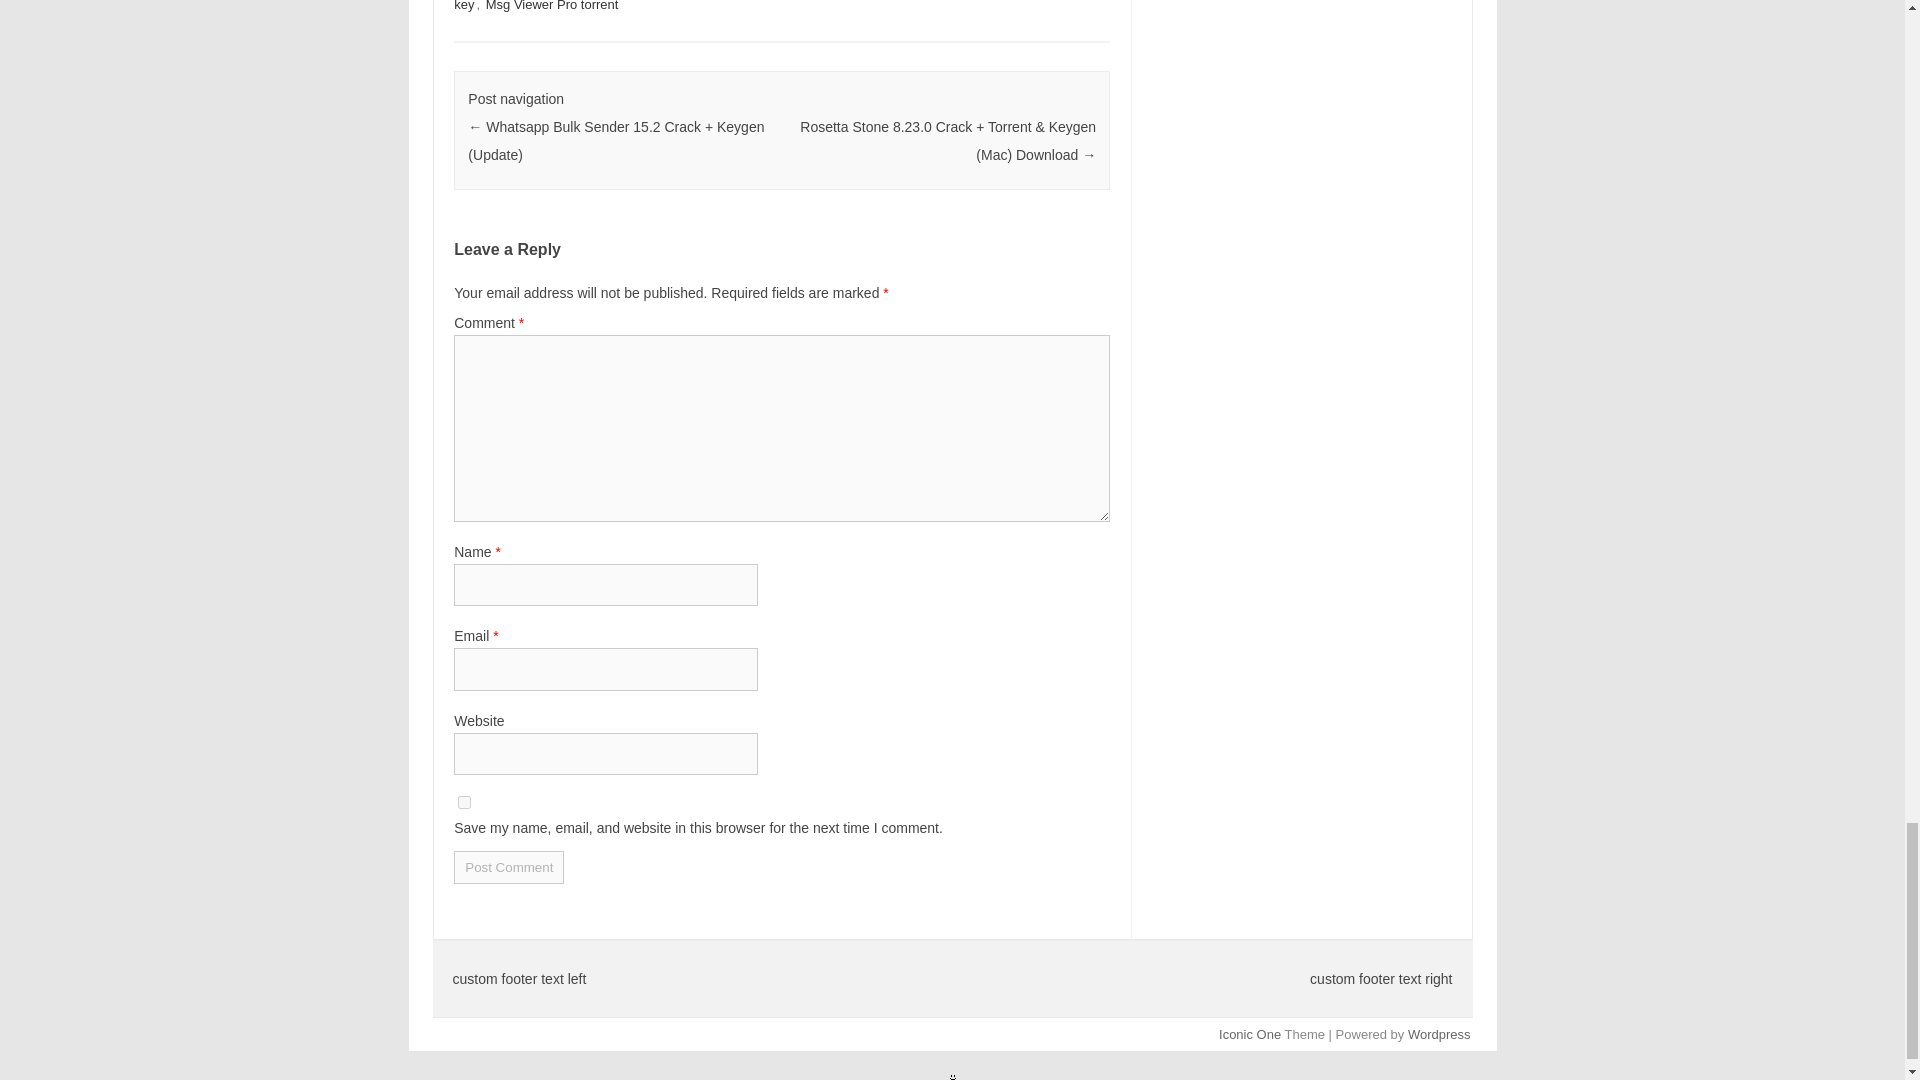 The image size is (1920, 1080). Describe the element at coordinates (768, 7) in the screenshot. I see `Msg Viewer Pro serial key` at that location.